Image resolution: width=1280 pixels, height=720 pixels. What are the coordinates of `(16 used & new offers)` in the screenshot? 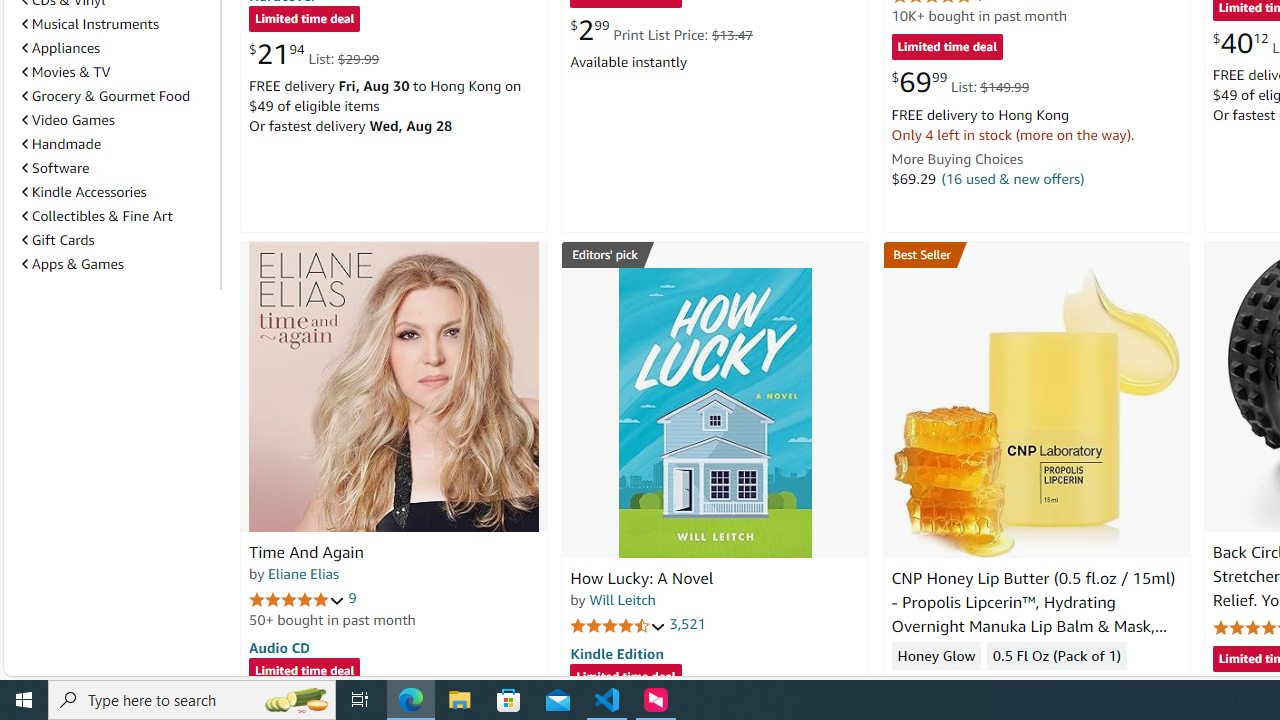 It's located at (1012, 178).